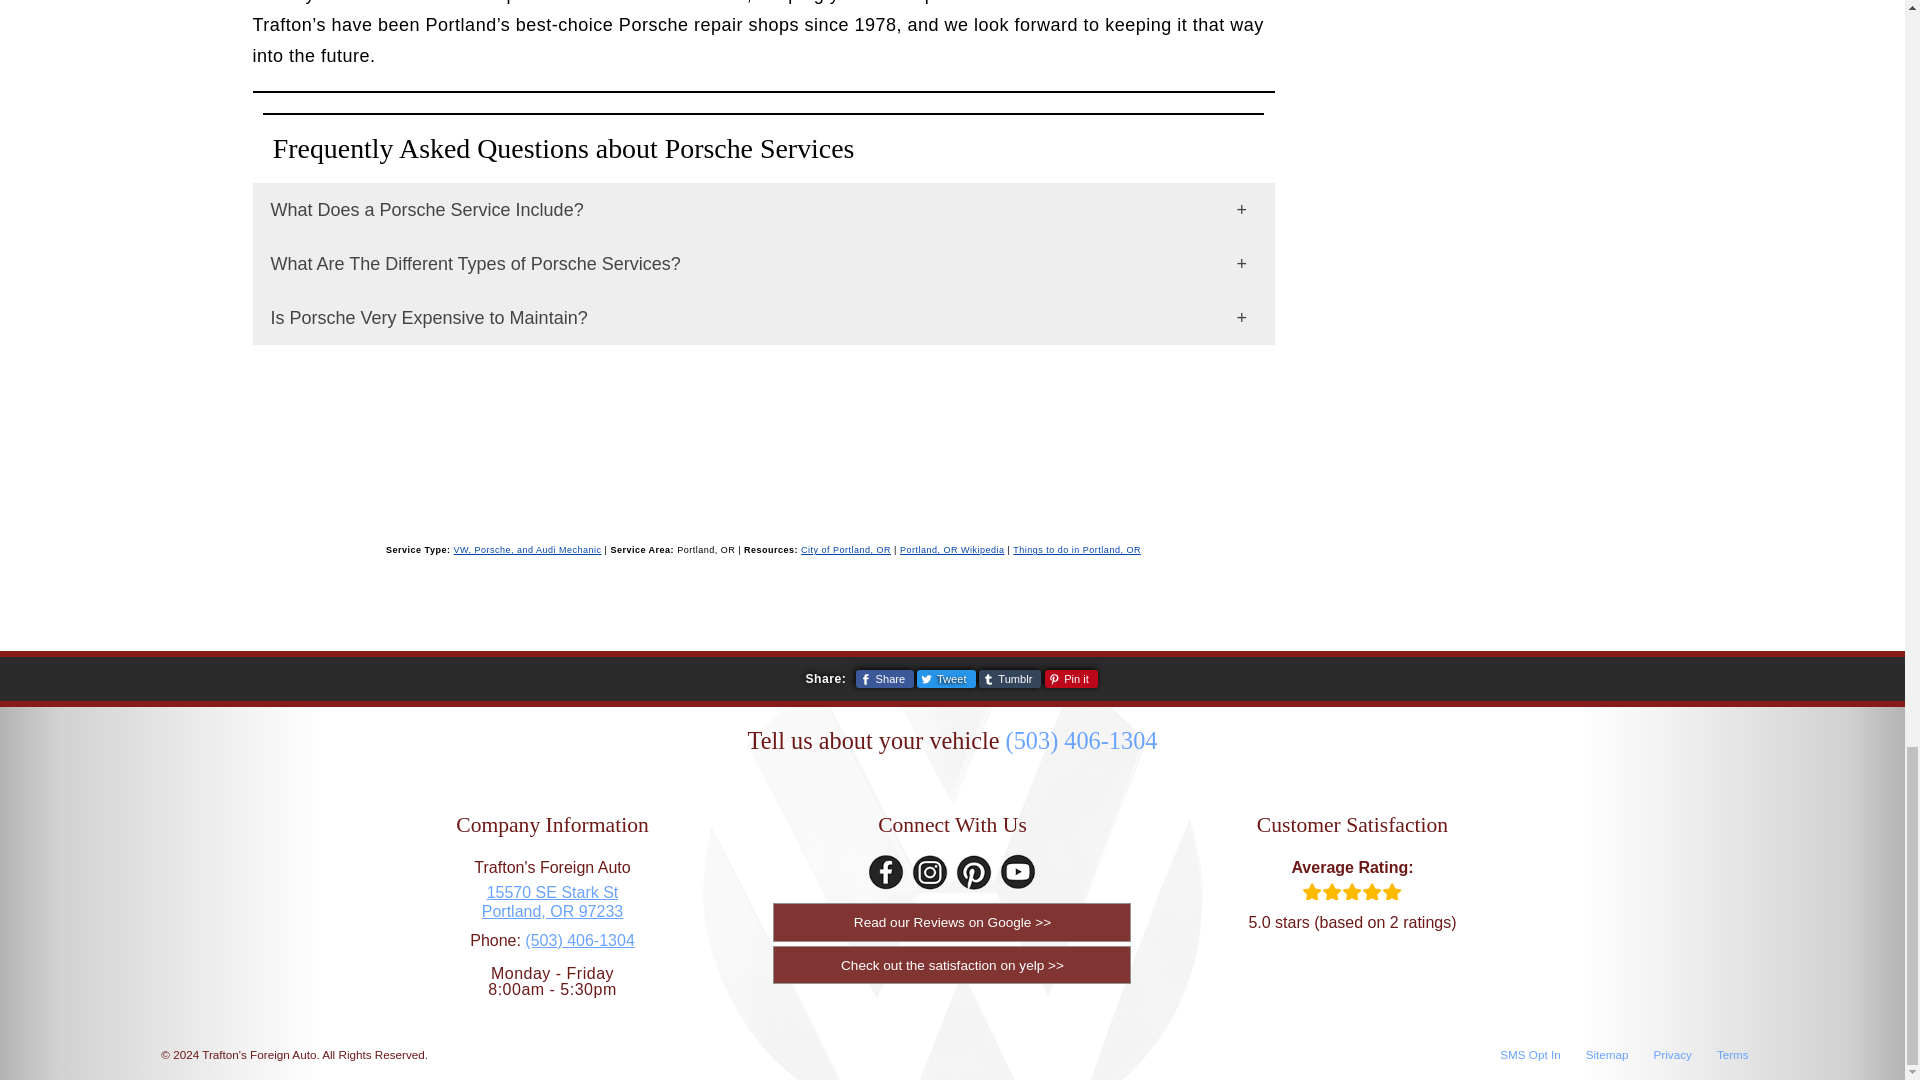  Describe the element at coordinates (1076, 550) in the screenshot. I see `Things to do in Portland, OR` at that location.